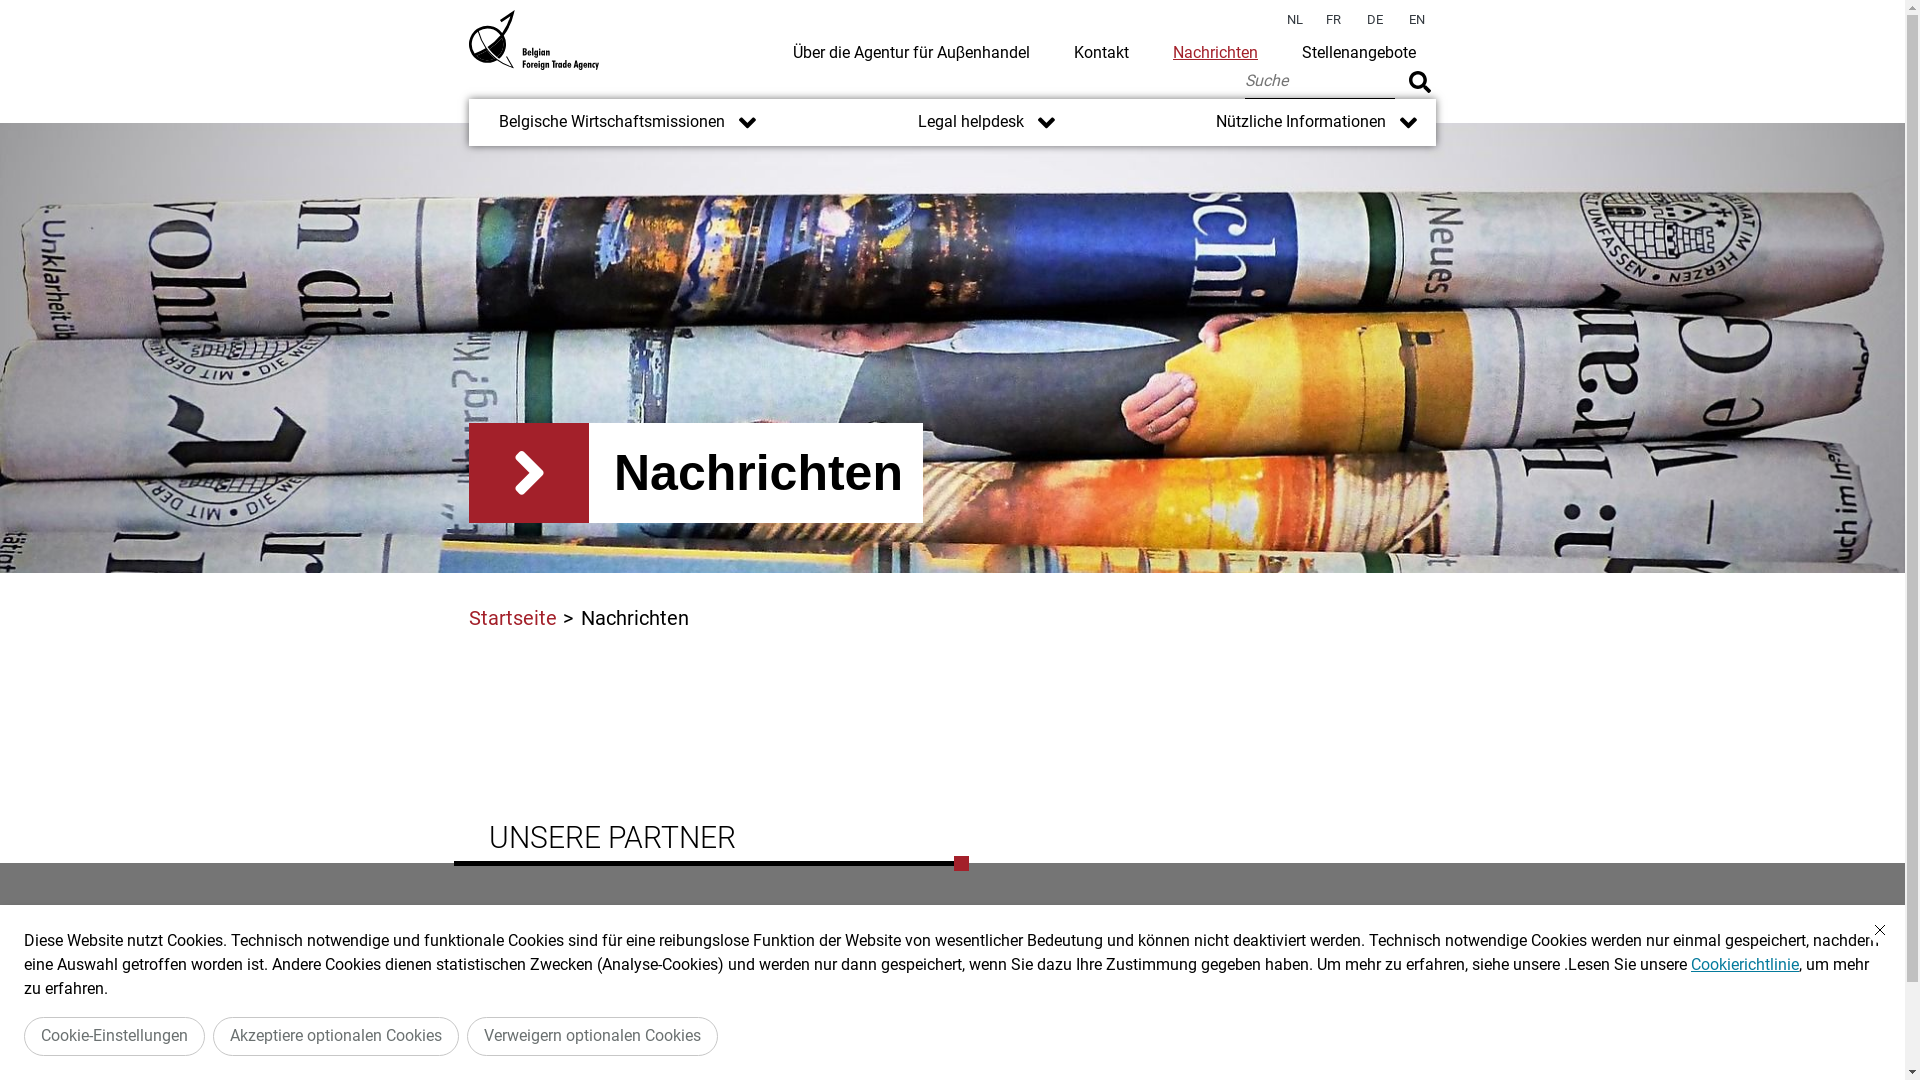 This screenshot has height=1080, width=1920. I want to click on Stellenangebote, so click(1359, 52).